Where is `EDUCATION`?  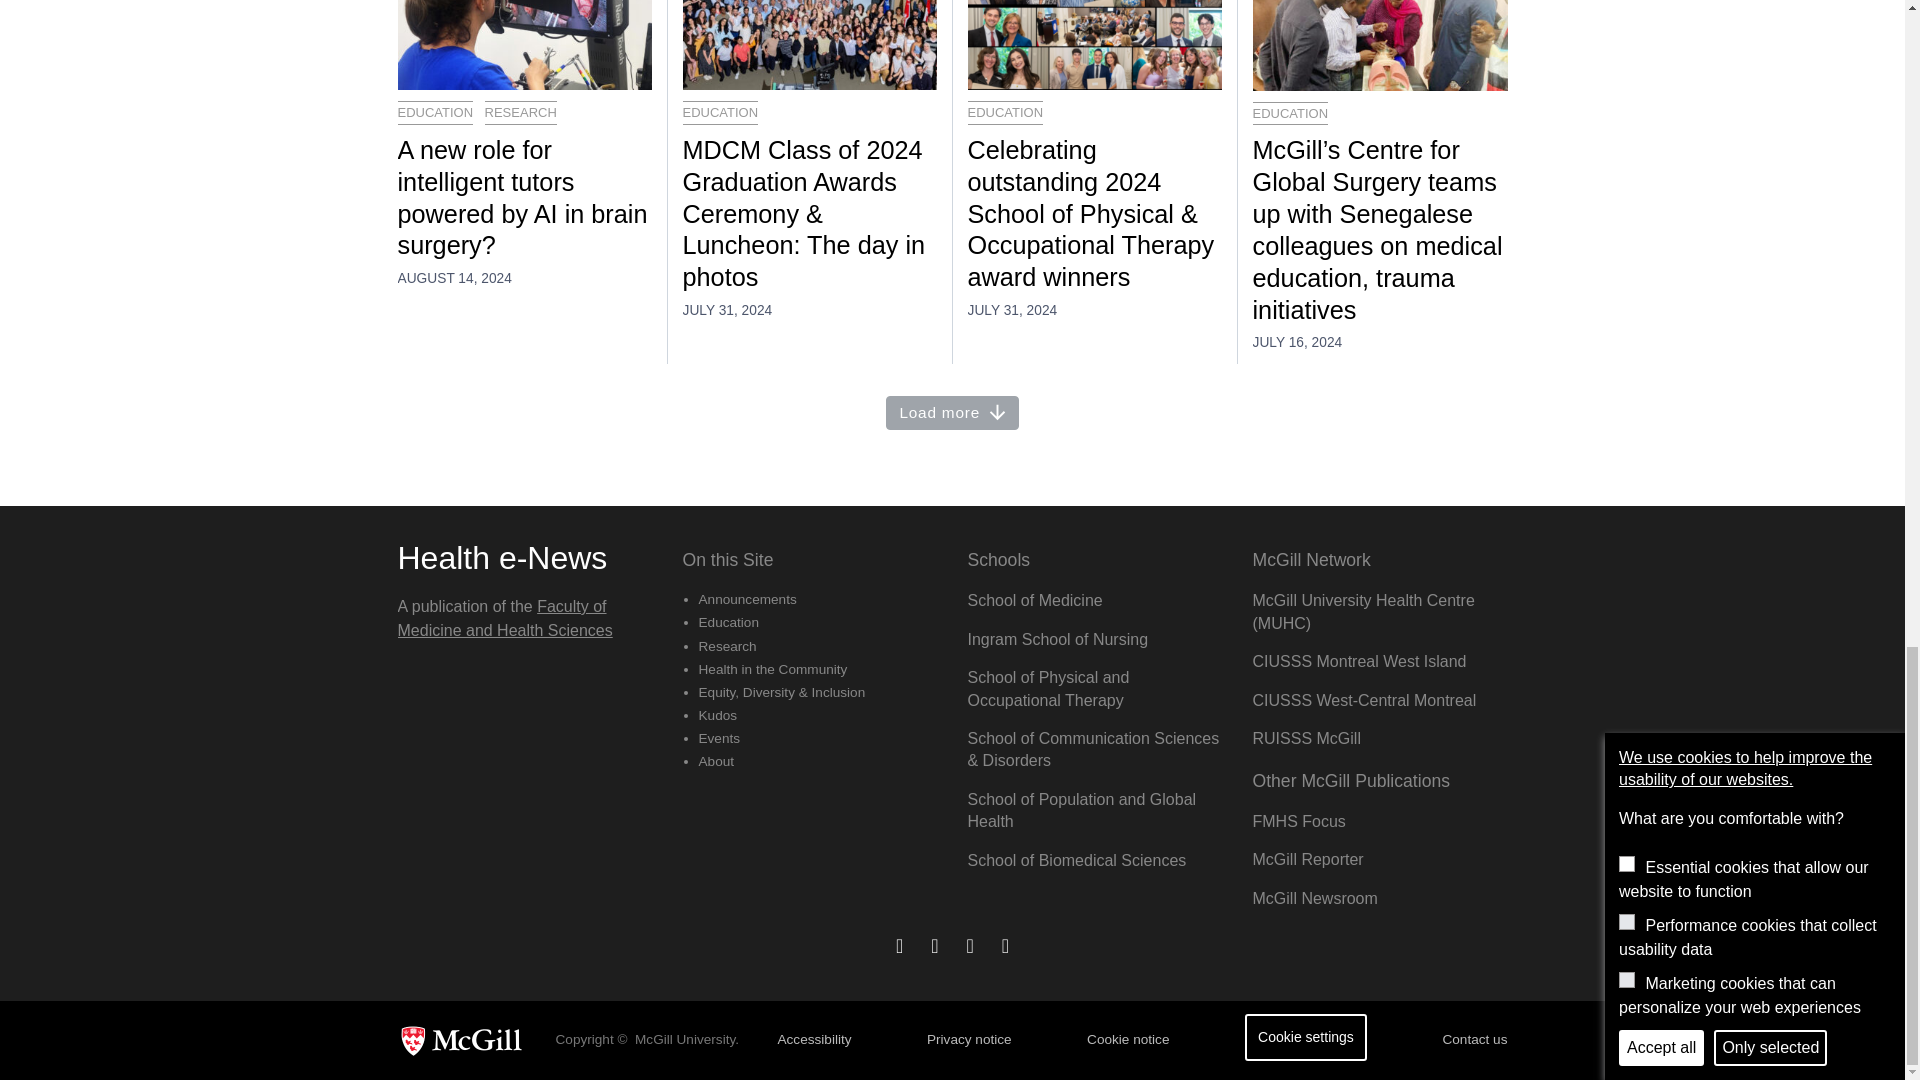 EDUCATION is located at coordinates (1006, 113).